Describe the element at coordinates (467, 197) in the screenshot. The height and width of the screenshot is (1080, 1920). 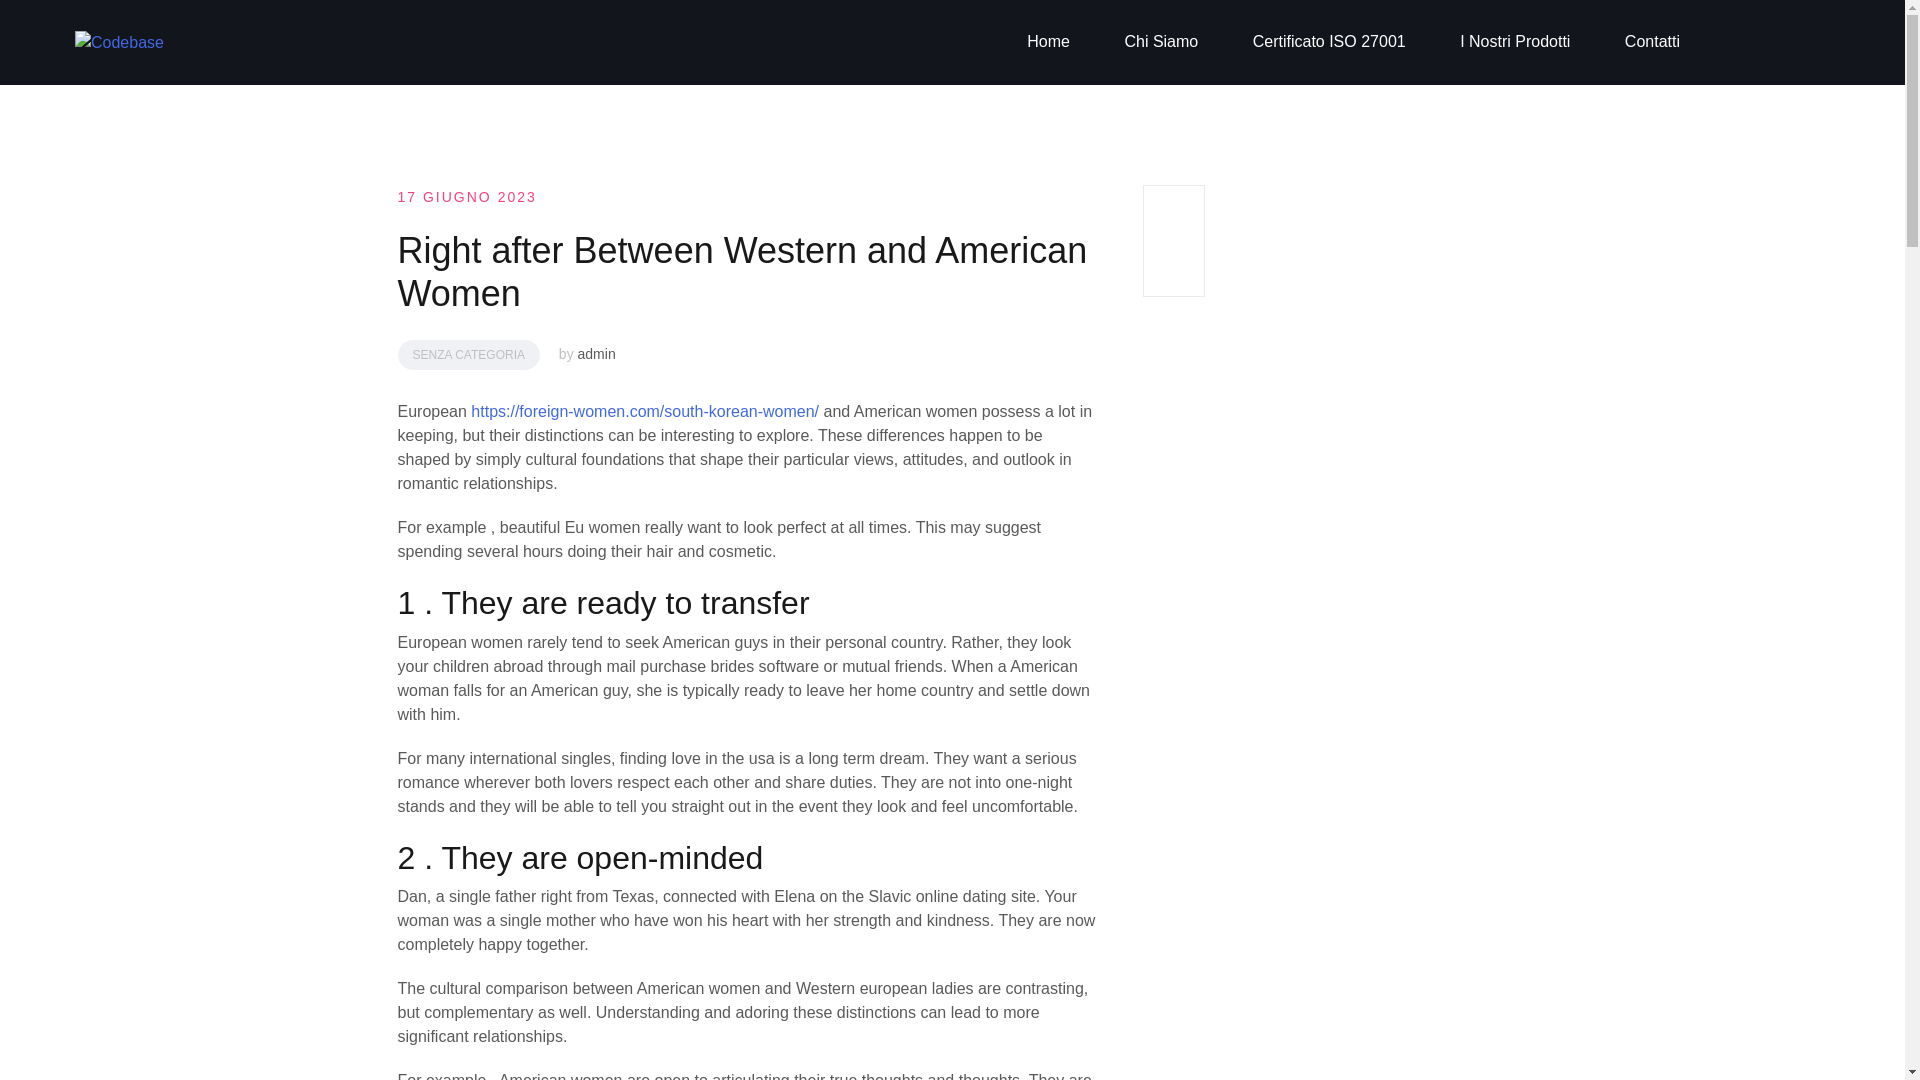
I see `17 GIUGNO 2023` at that location.